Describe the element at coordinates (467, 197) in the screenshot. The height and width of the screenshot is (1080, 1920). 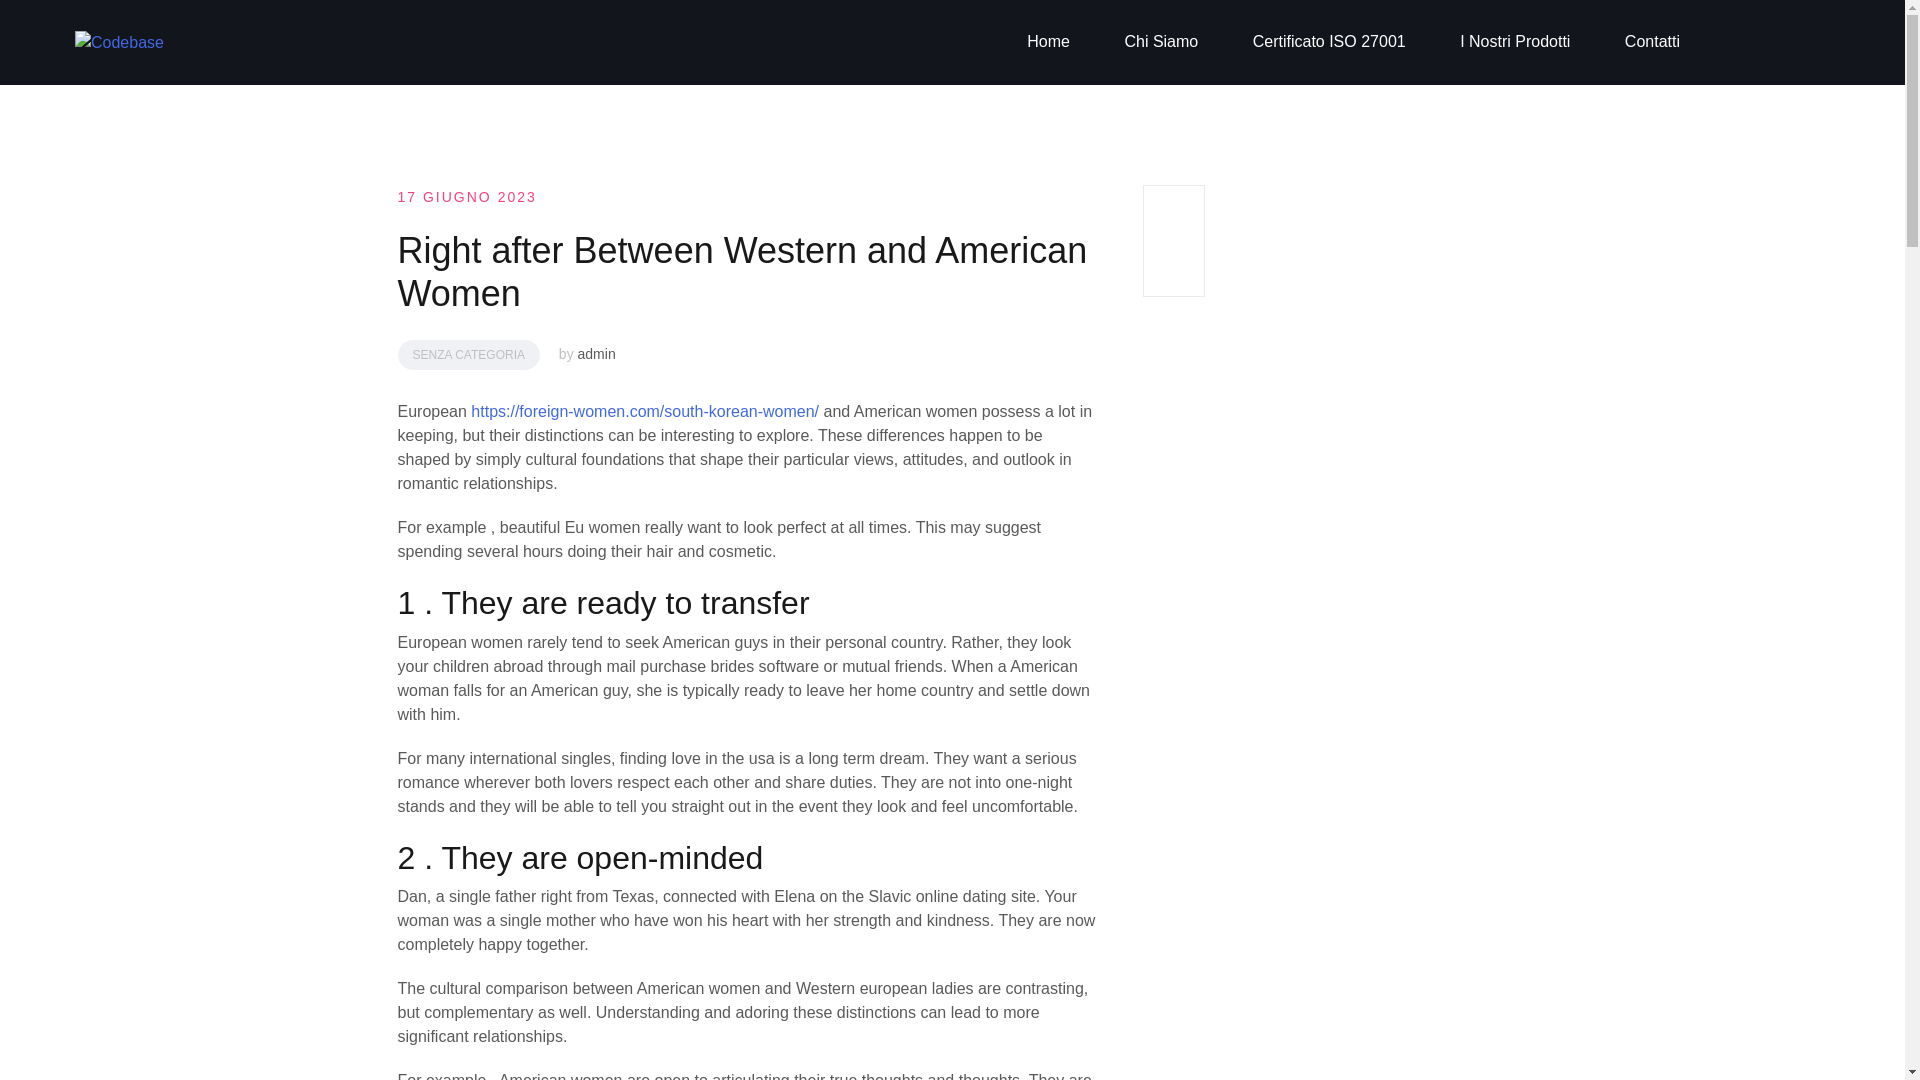
I see `17 GIUGNO 2023` at that location.